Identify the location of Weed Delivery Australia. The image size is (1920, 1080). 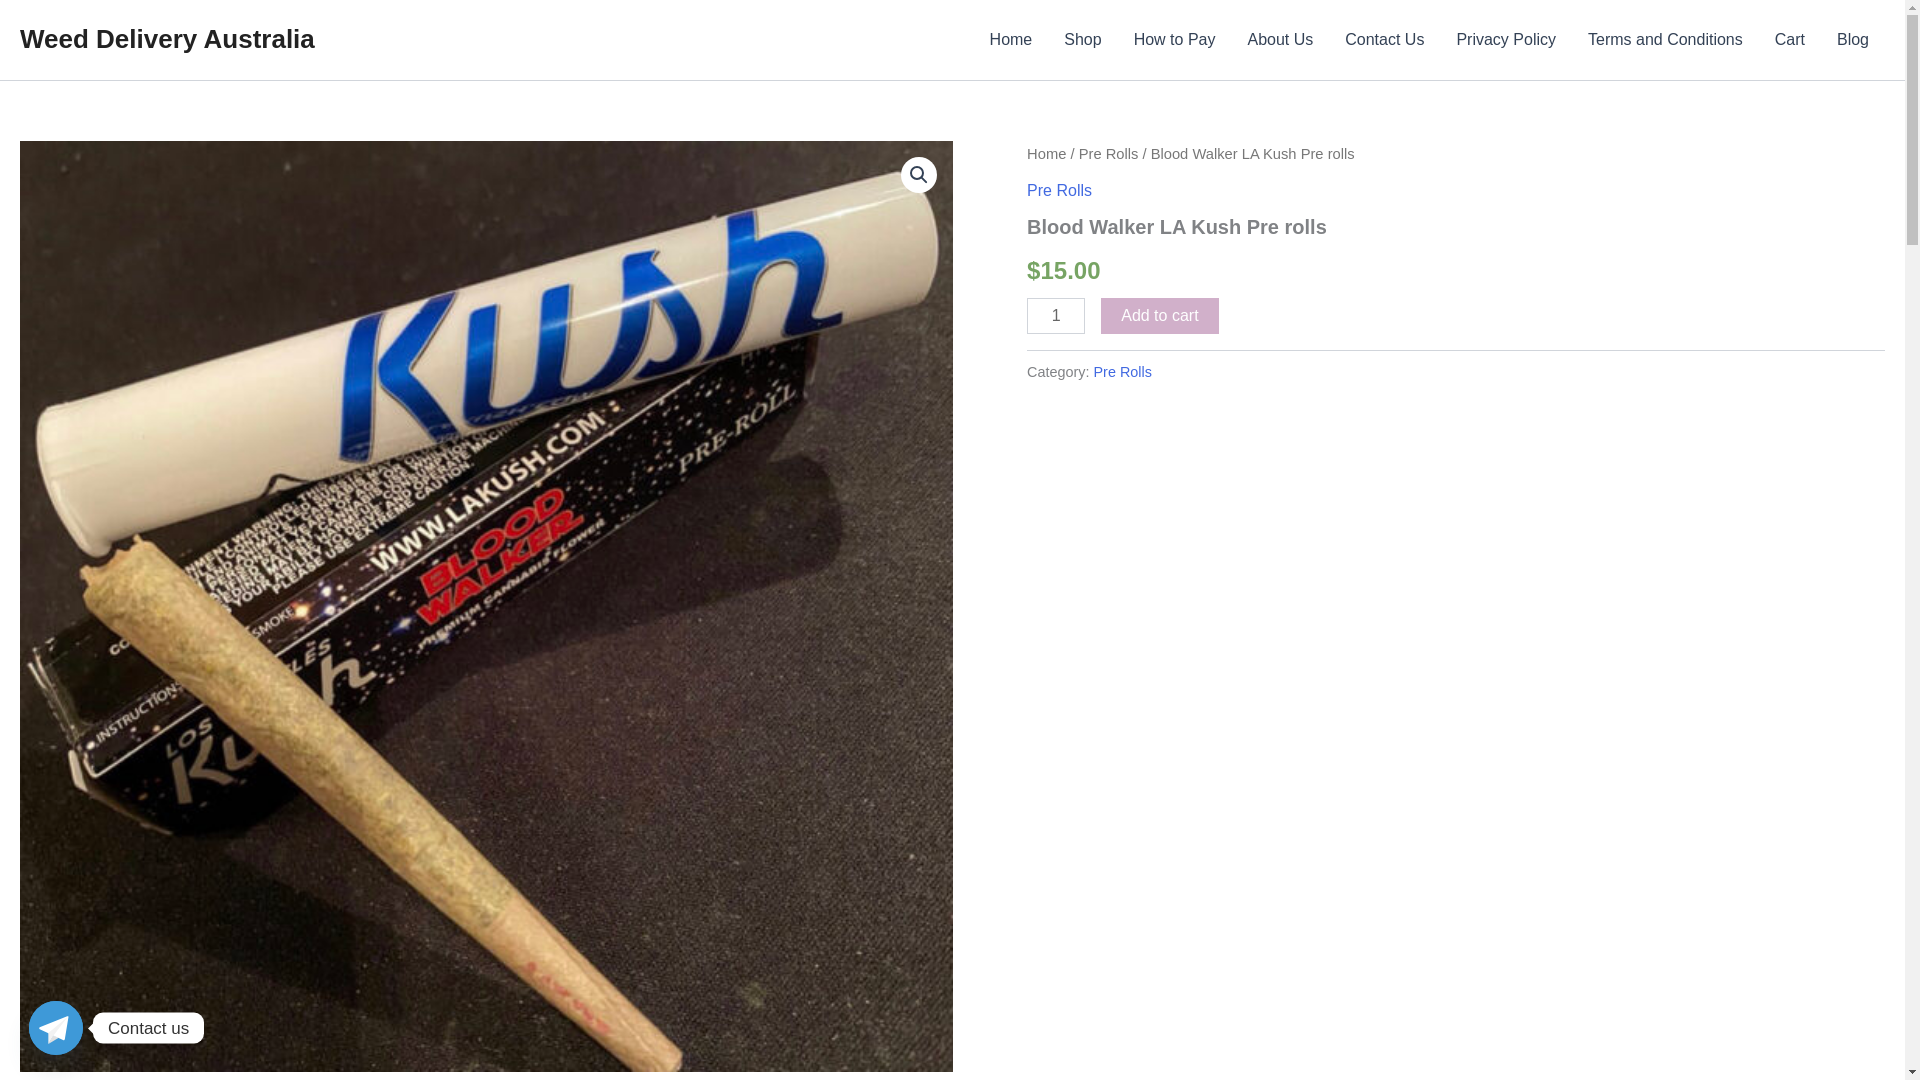
(166, 38).